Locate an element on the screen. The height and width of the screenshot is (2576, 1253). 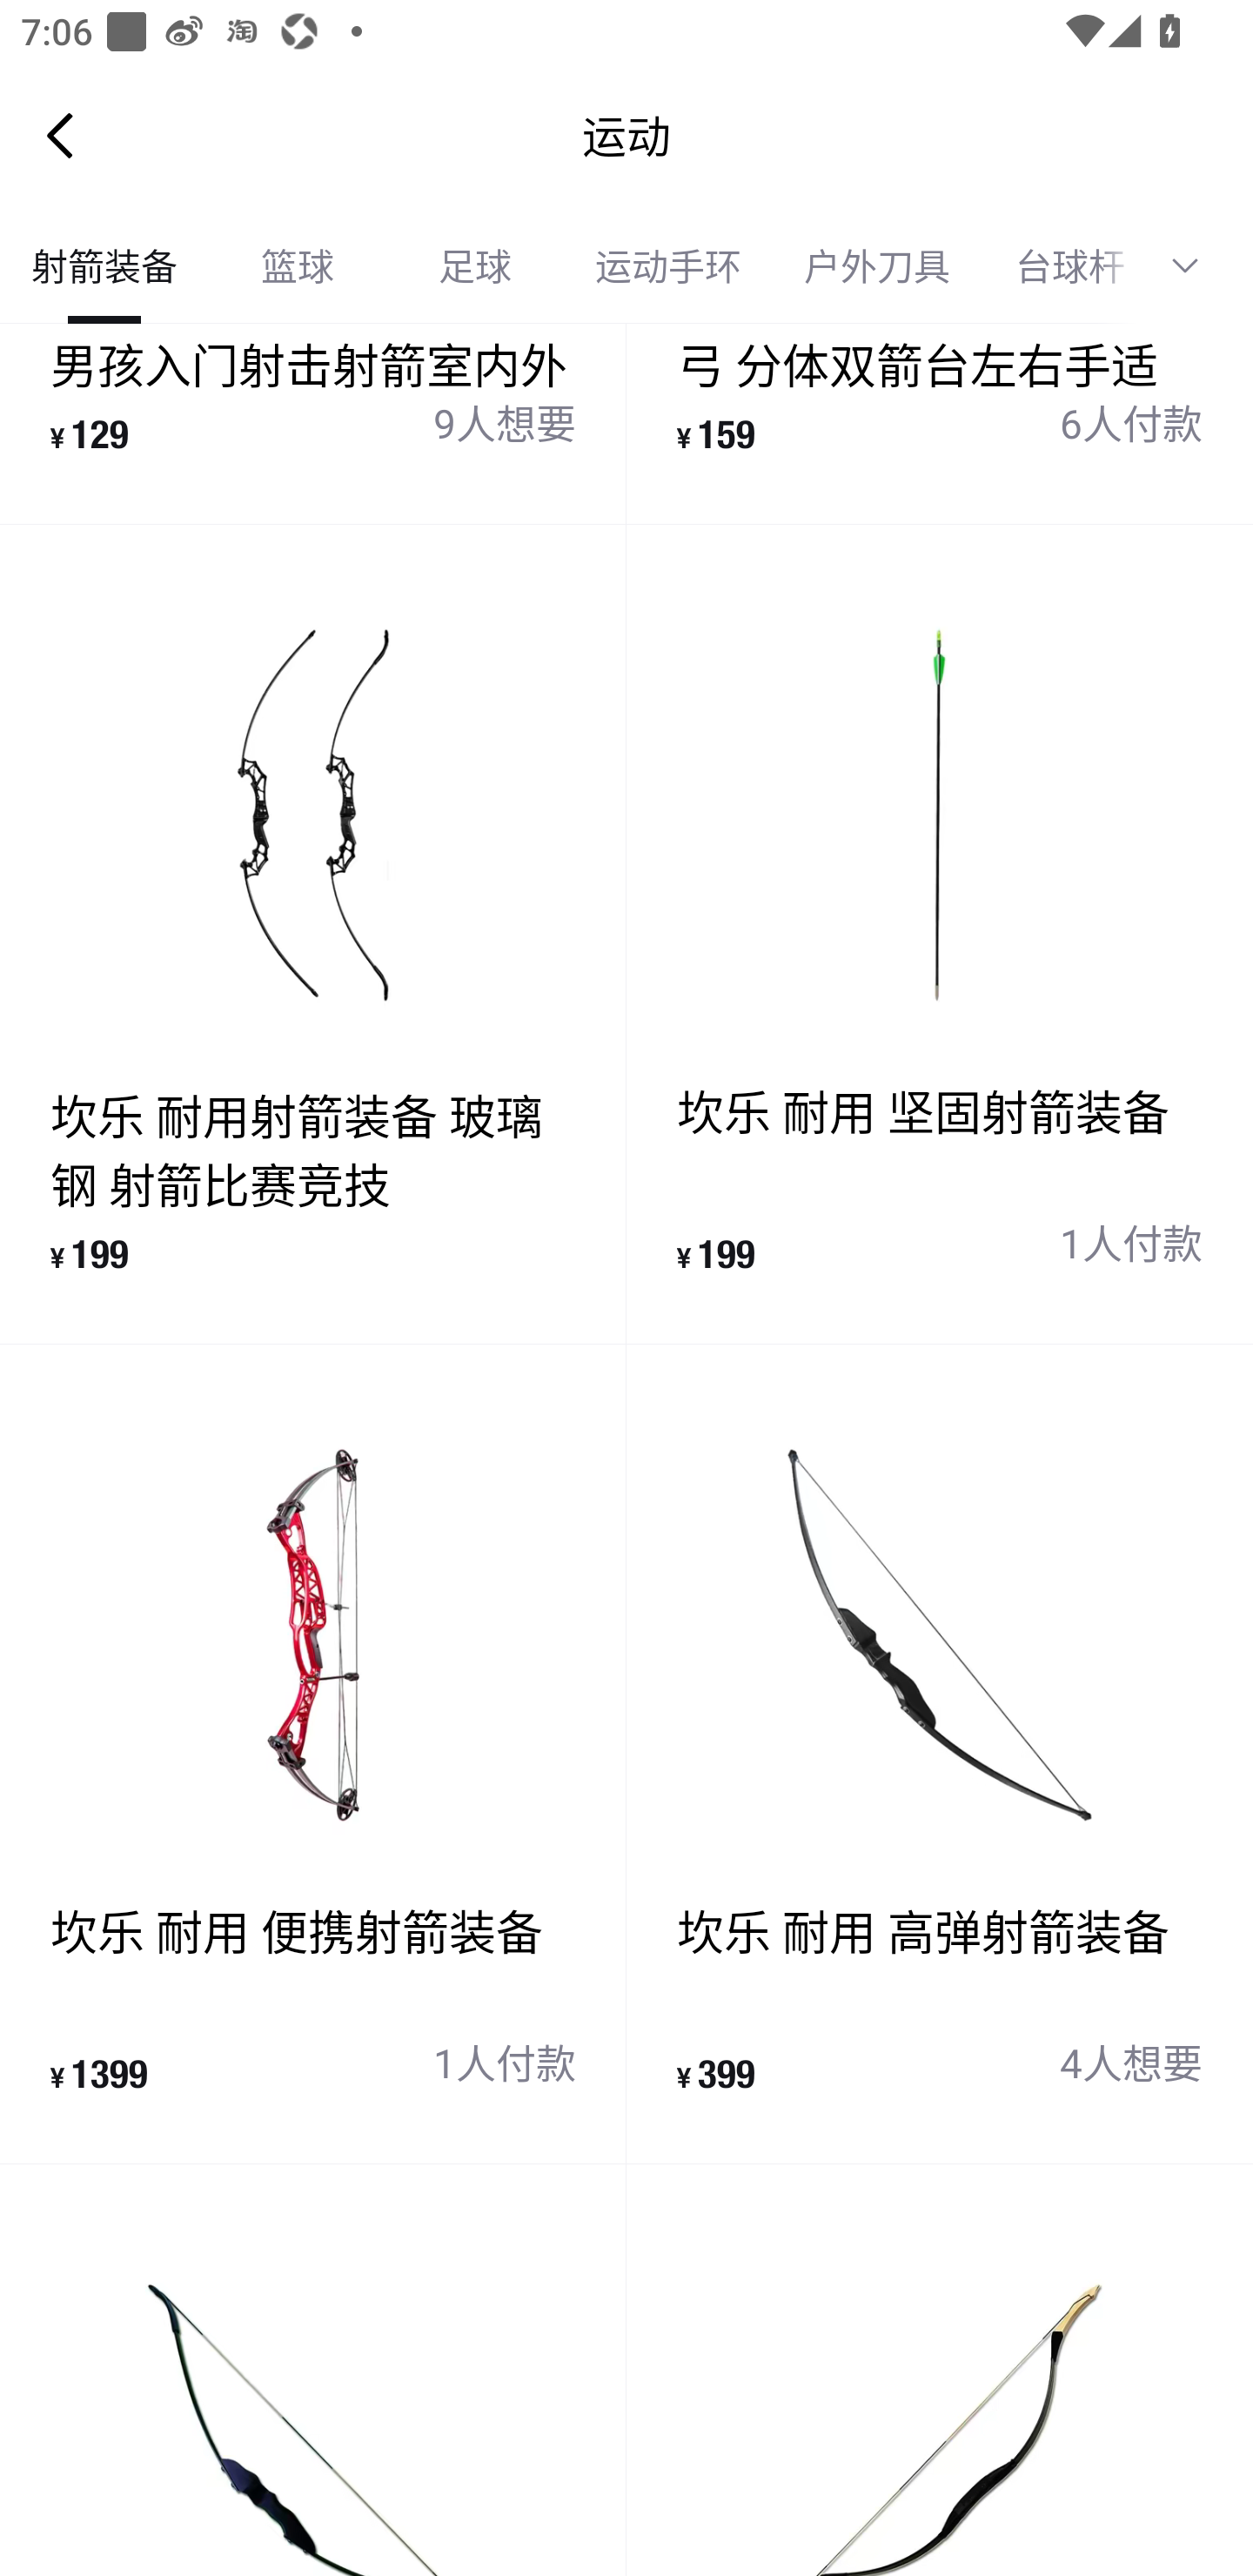
Navigate up is located at coordinates (60, 135).